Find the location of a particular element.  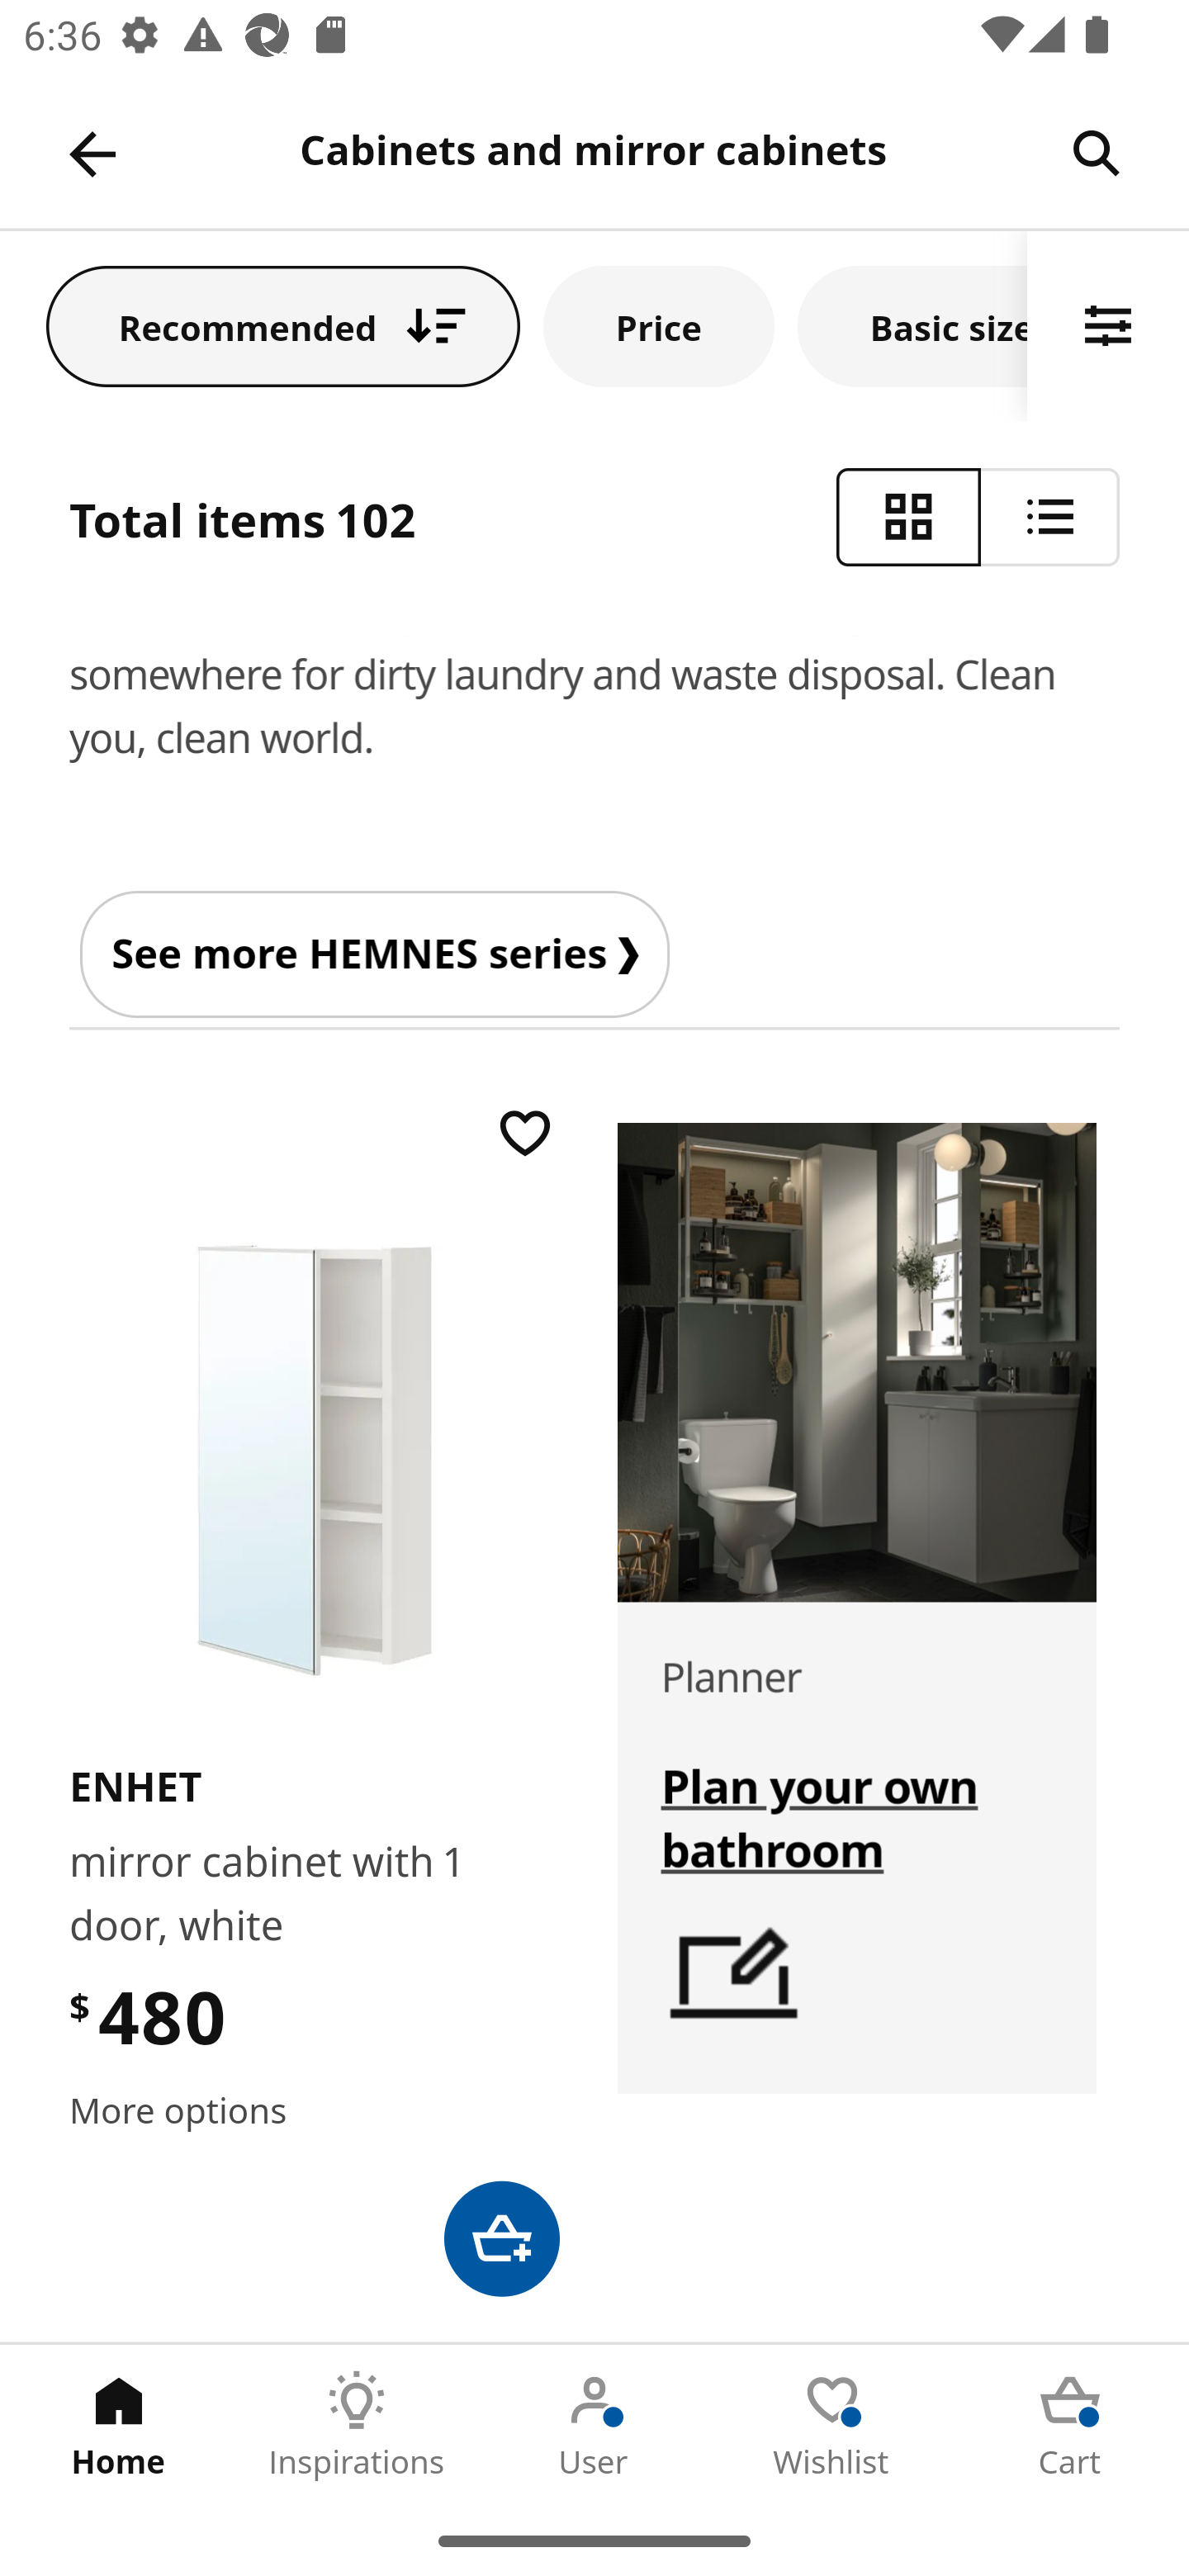

Inspirations
Tab 2 of 5 is located at coordinates (357, 2425).